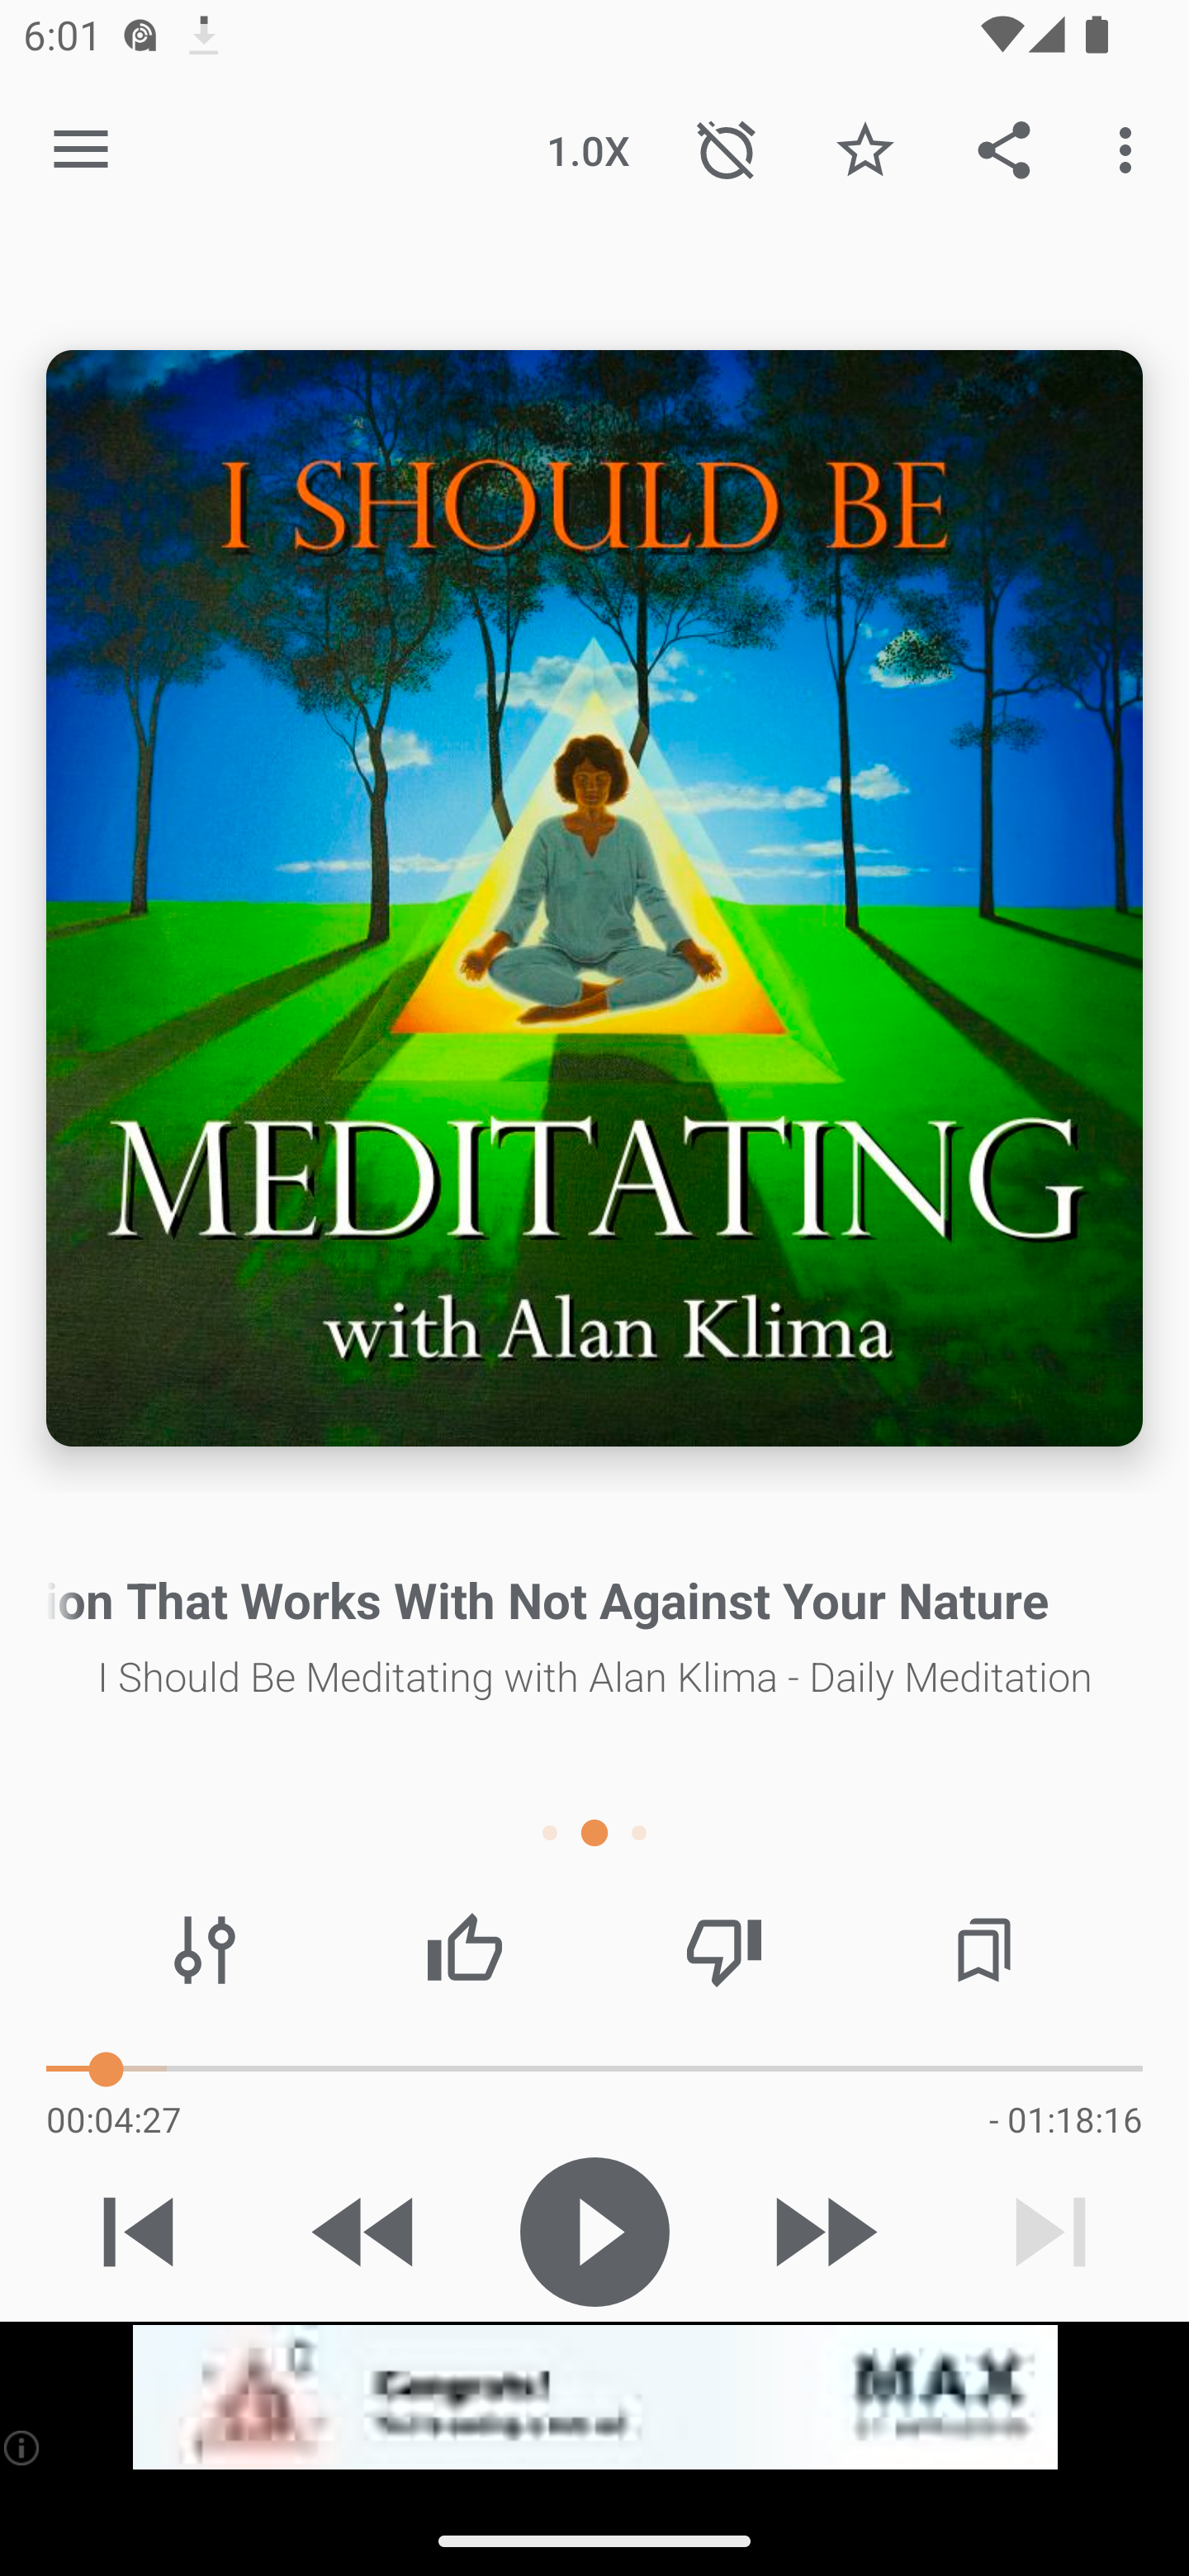 Image resolution: width=1189 pixels, height=2576 pixels. I want to click on Thumbs down, so click(723, 1950).